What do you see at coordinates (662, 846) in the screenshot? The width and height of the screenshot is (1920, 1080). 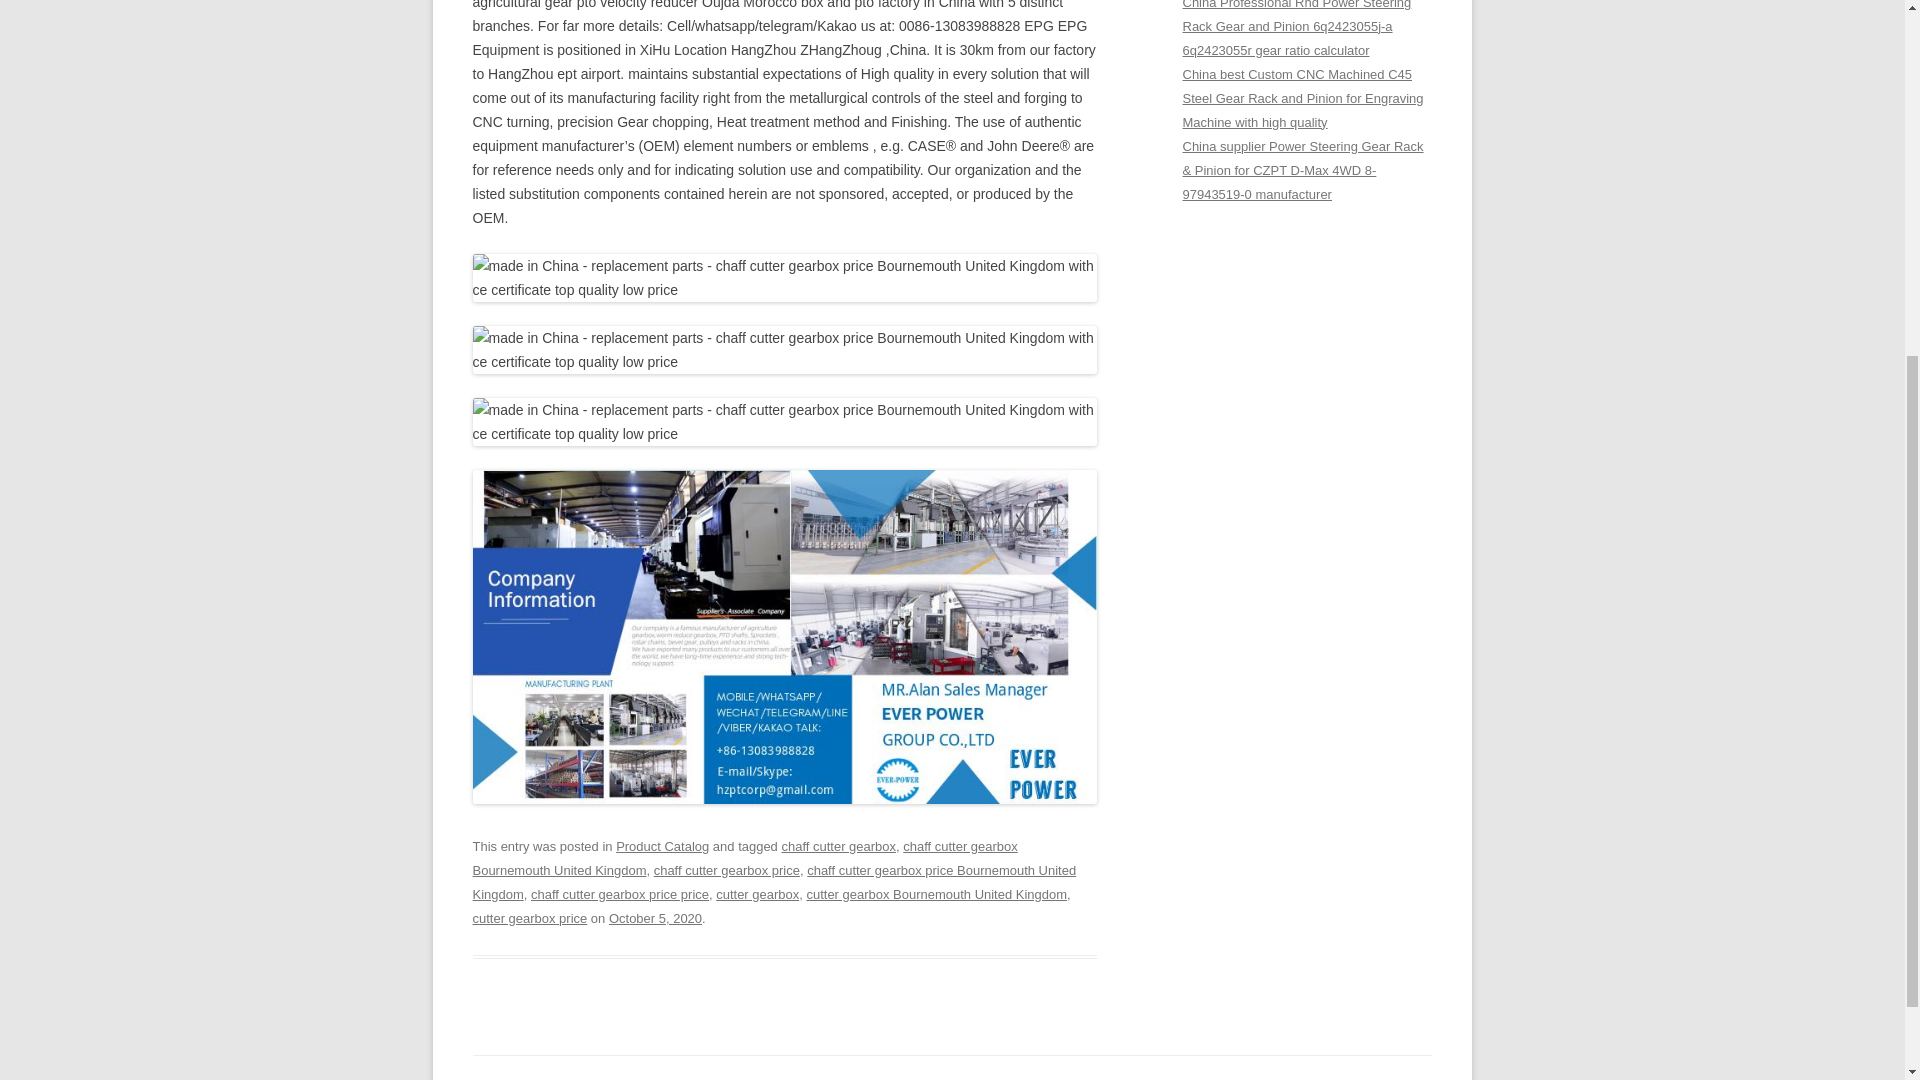 I see `Product Catalog` at bounding box center [662, 846].